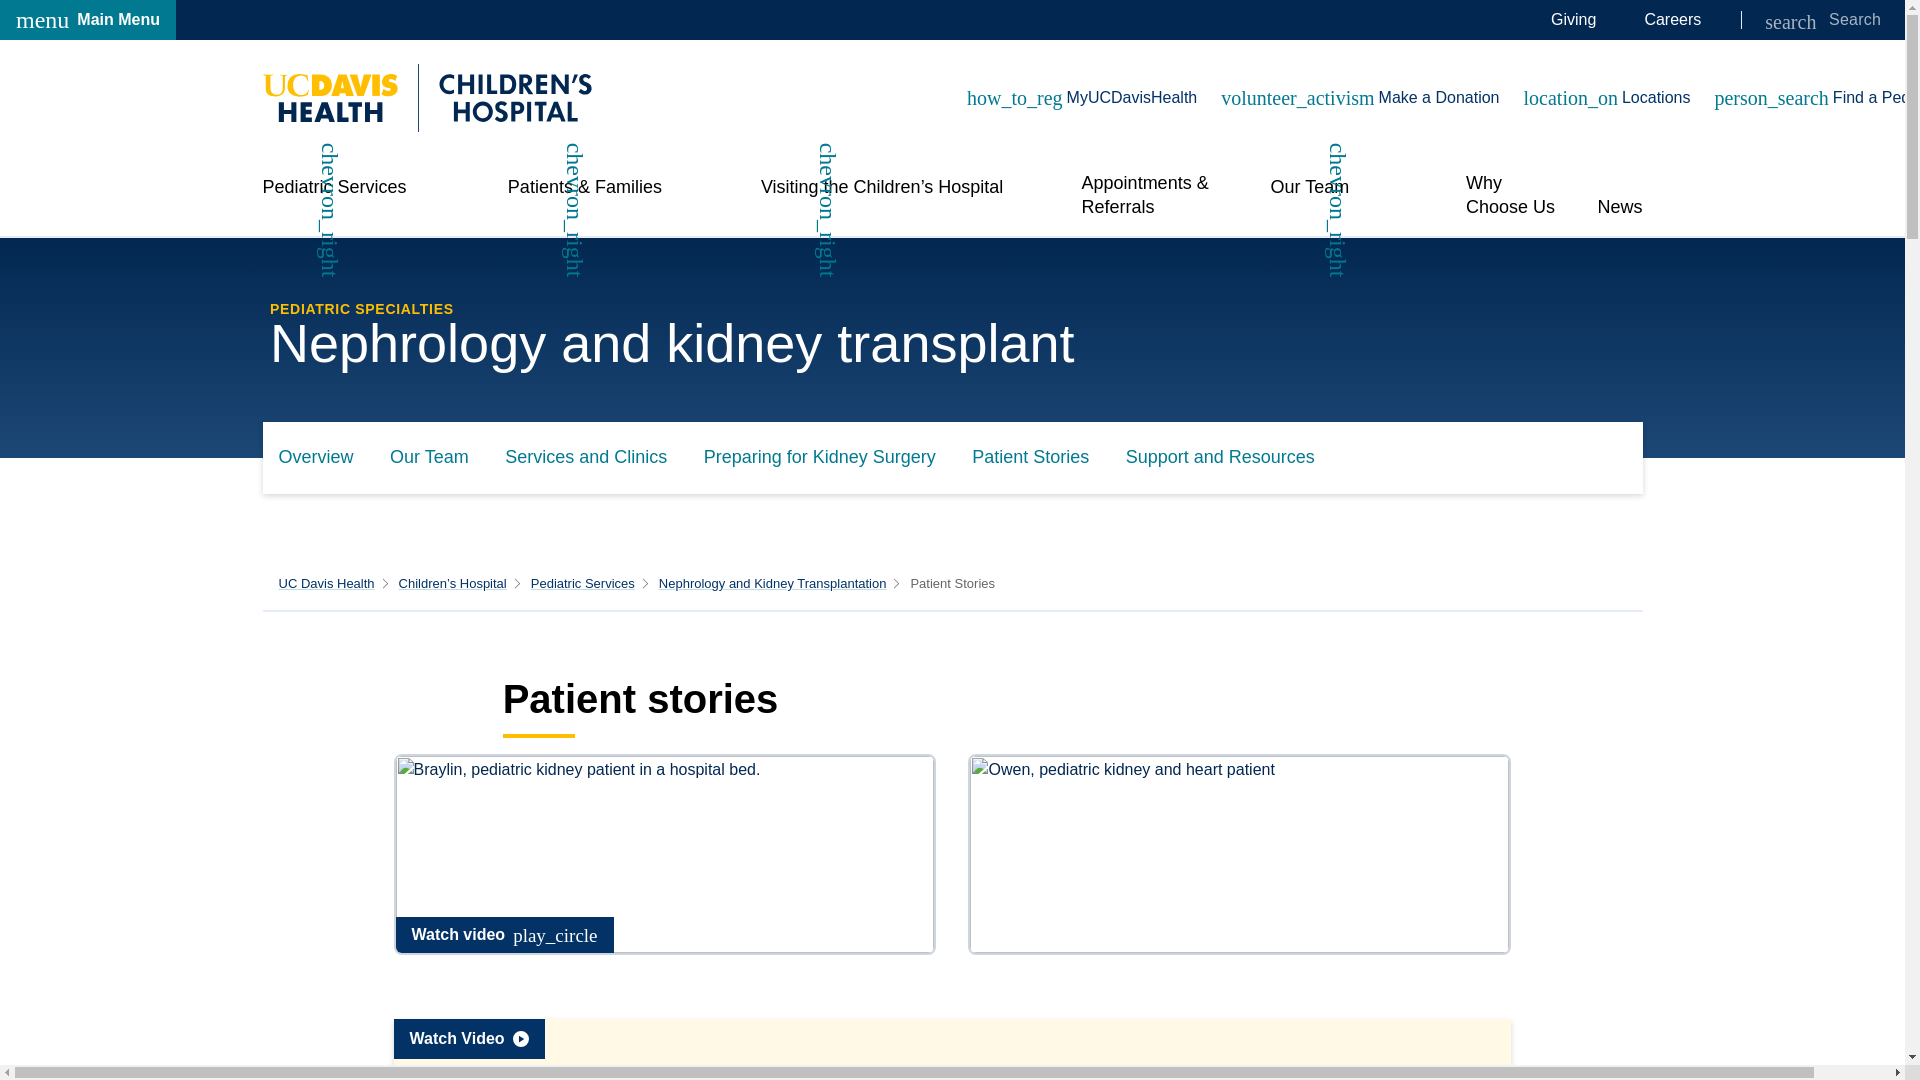 This screenshot has width=1920, height=1080. What do you see at coordinates (326, 582) in the screenshot?
I see `UC Davis Health` at bounding box center [326, 582].